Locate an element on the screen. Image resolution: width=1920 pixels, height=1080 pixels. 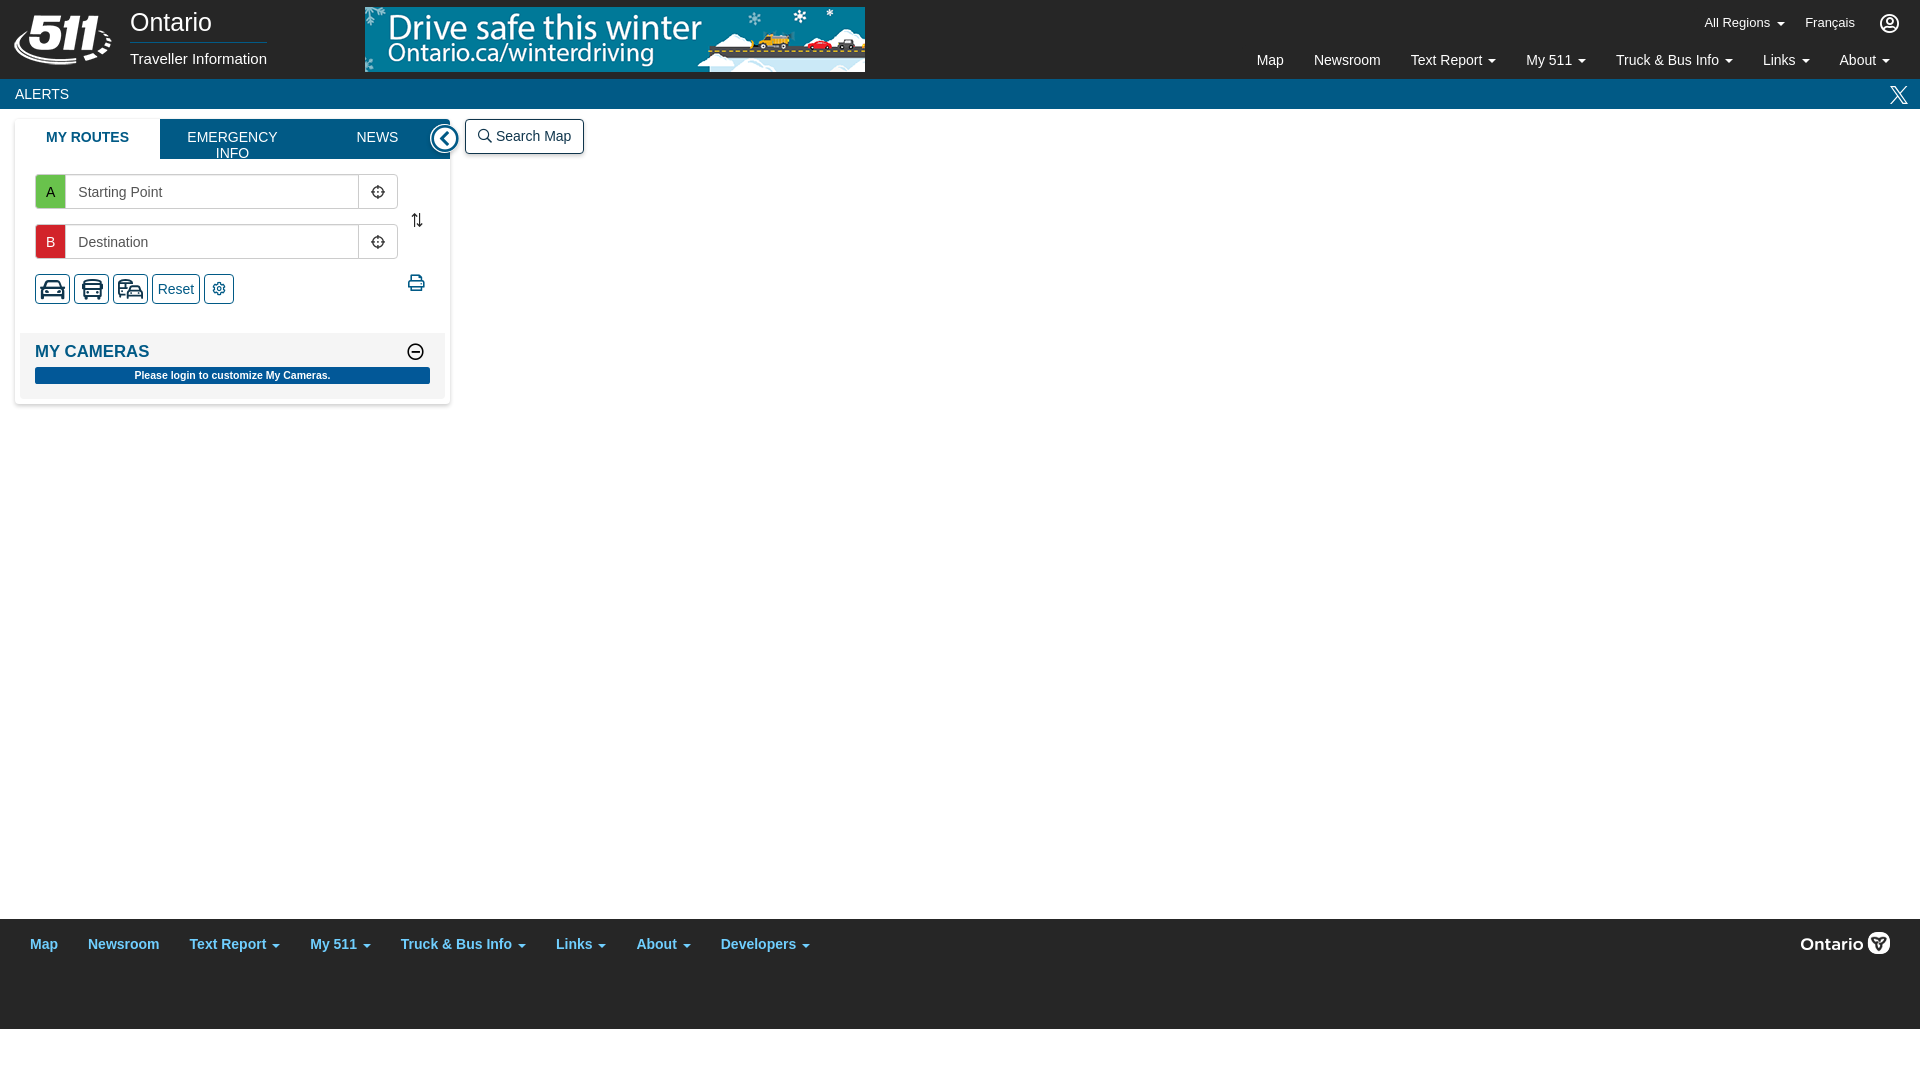
My Location Starting Point is located at coordinates (378, 192).